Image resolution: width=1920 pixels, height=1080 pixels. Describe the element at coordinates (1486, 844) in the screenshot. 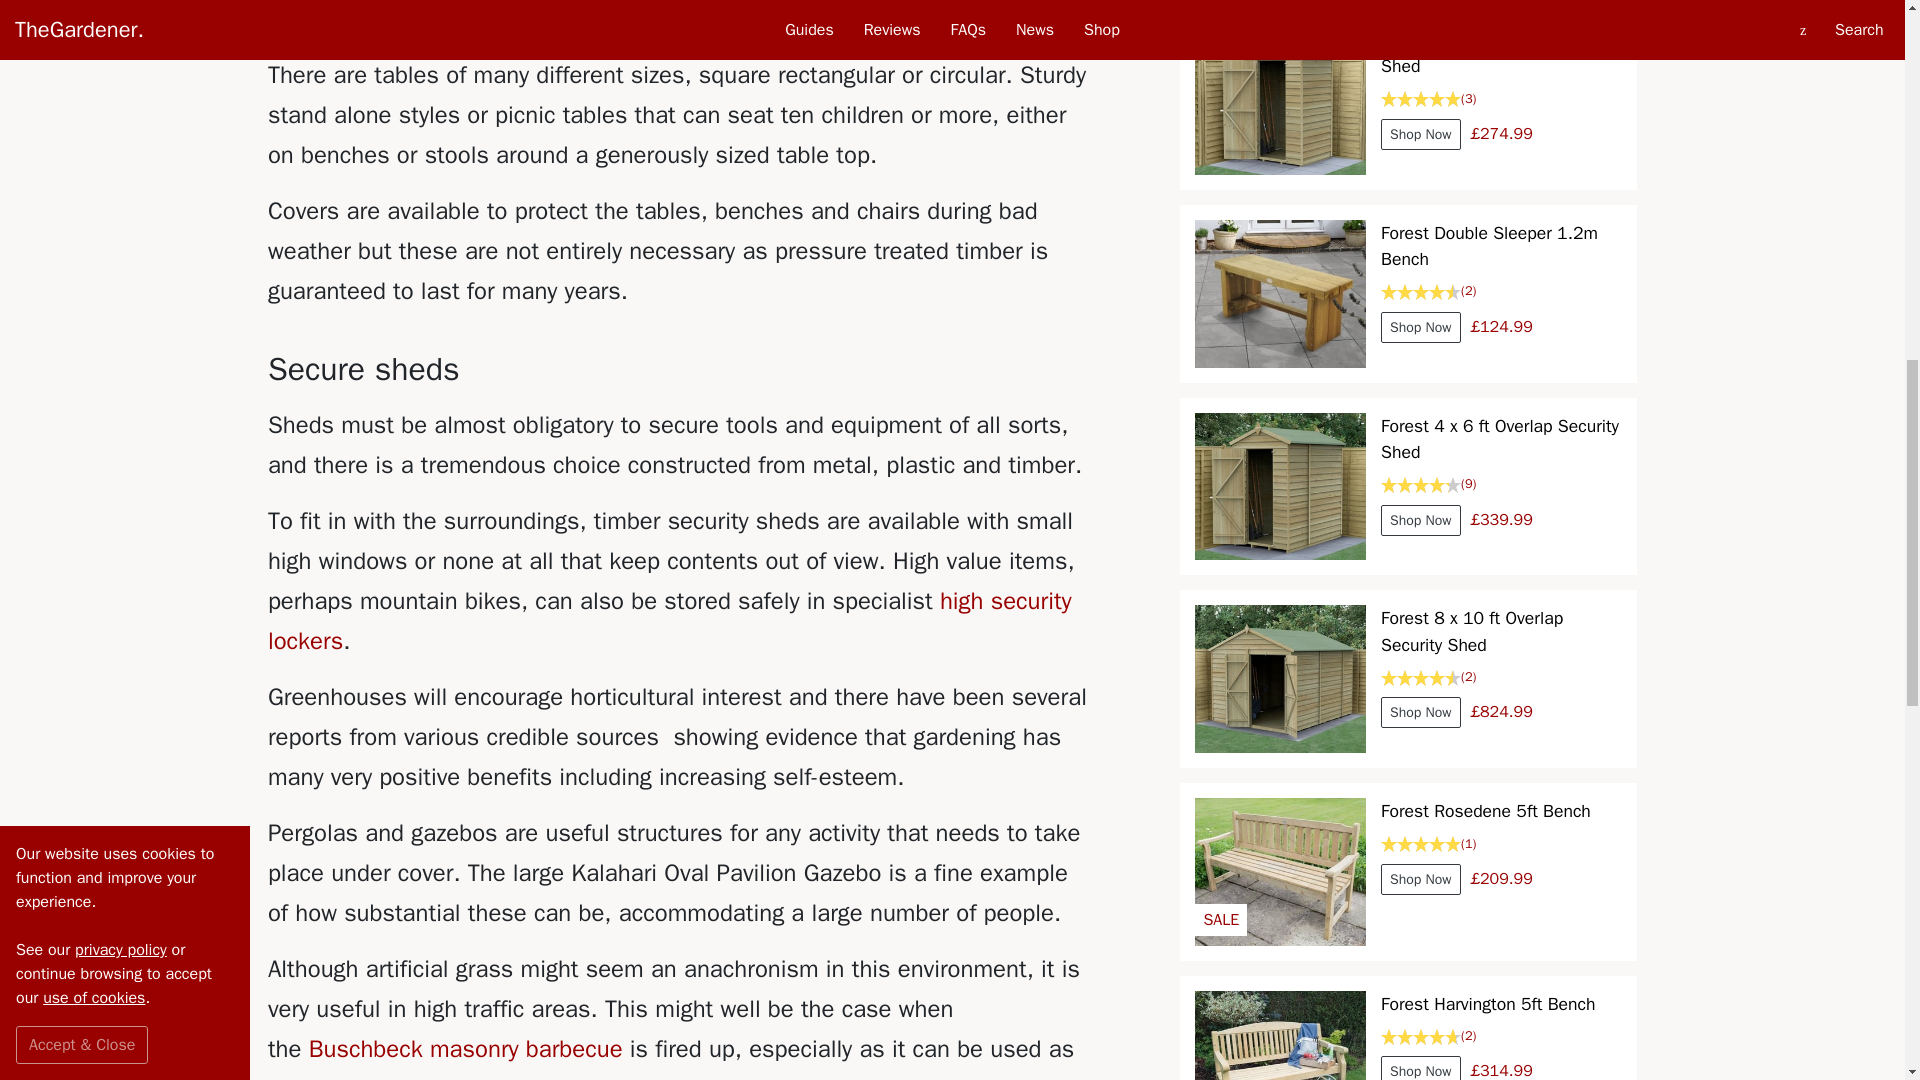

I see `Based on 1 reviews` at that location.